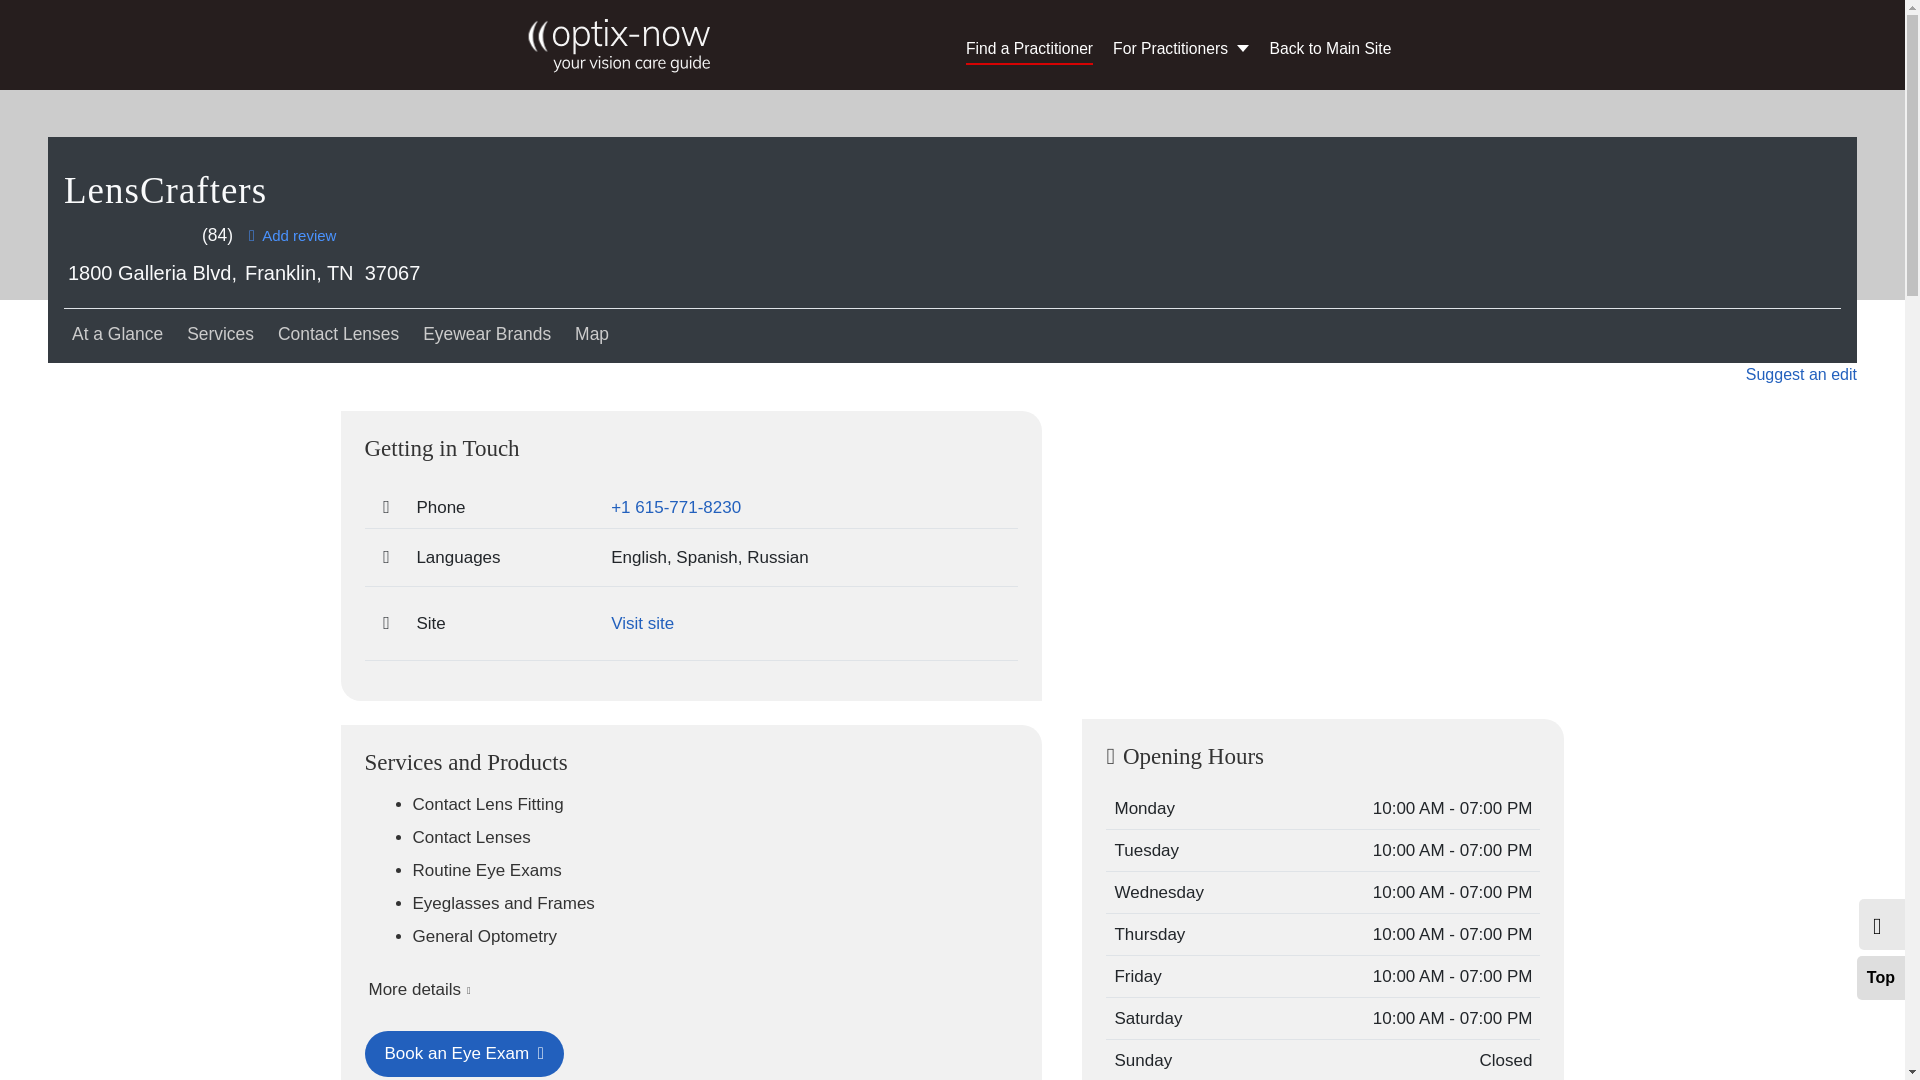 This screenshot has width=1920, height=1080. Describe the element at coordinates (220, 334) in the screenshot. I see `Services` at that location.